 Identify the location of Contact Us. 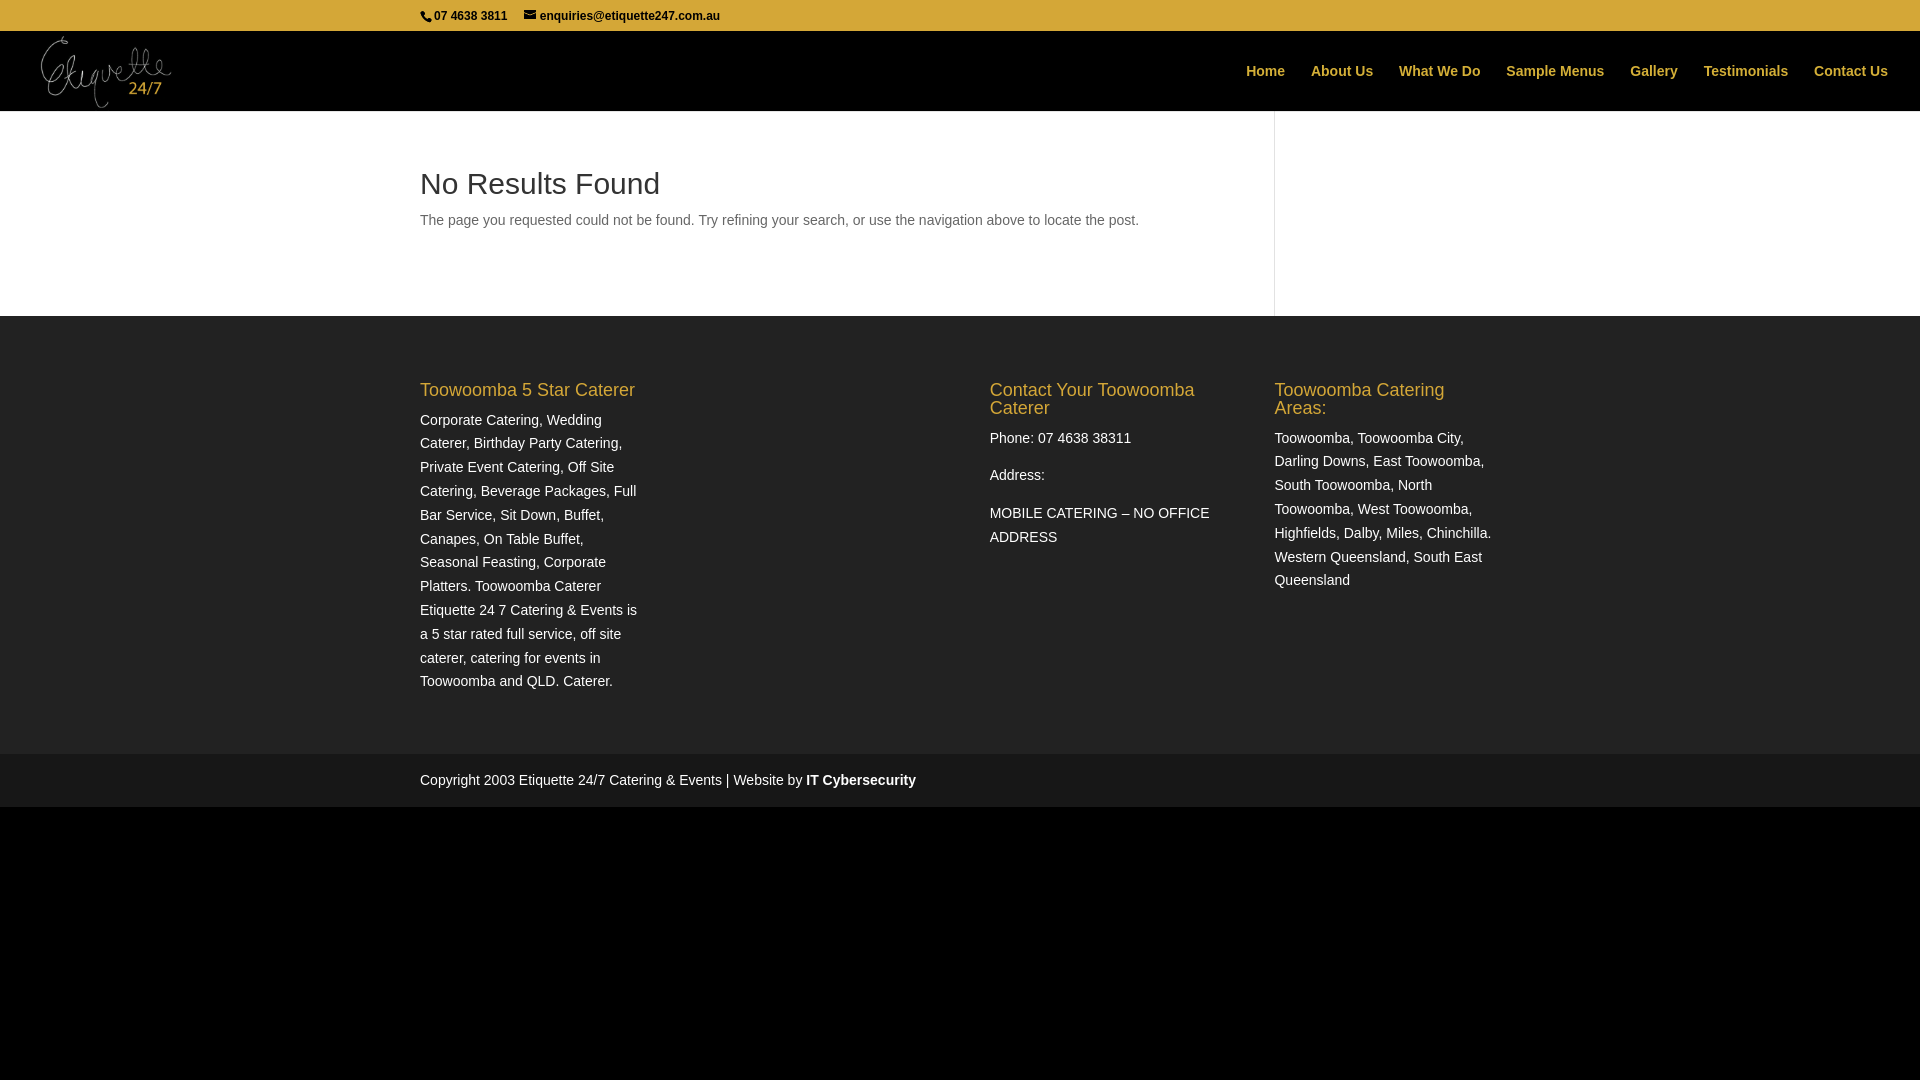
(1851, 88).